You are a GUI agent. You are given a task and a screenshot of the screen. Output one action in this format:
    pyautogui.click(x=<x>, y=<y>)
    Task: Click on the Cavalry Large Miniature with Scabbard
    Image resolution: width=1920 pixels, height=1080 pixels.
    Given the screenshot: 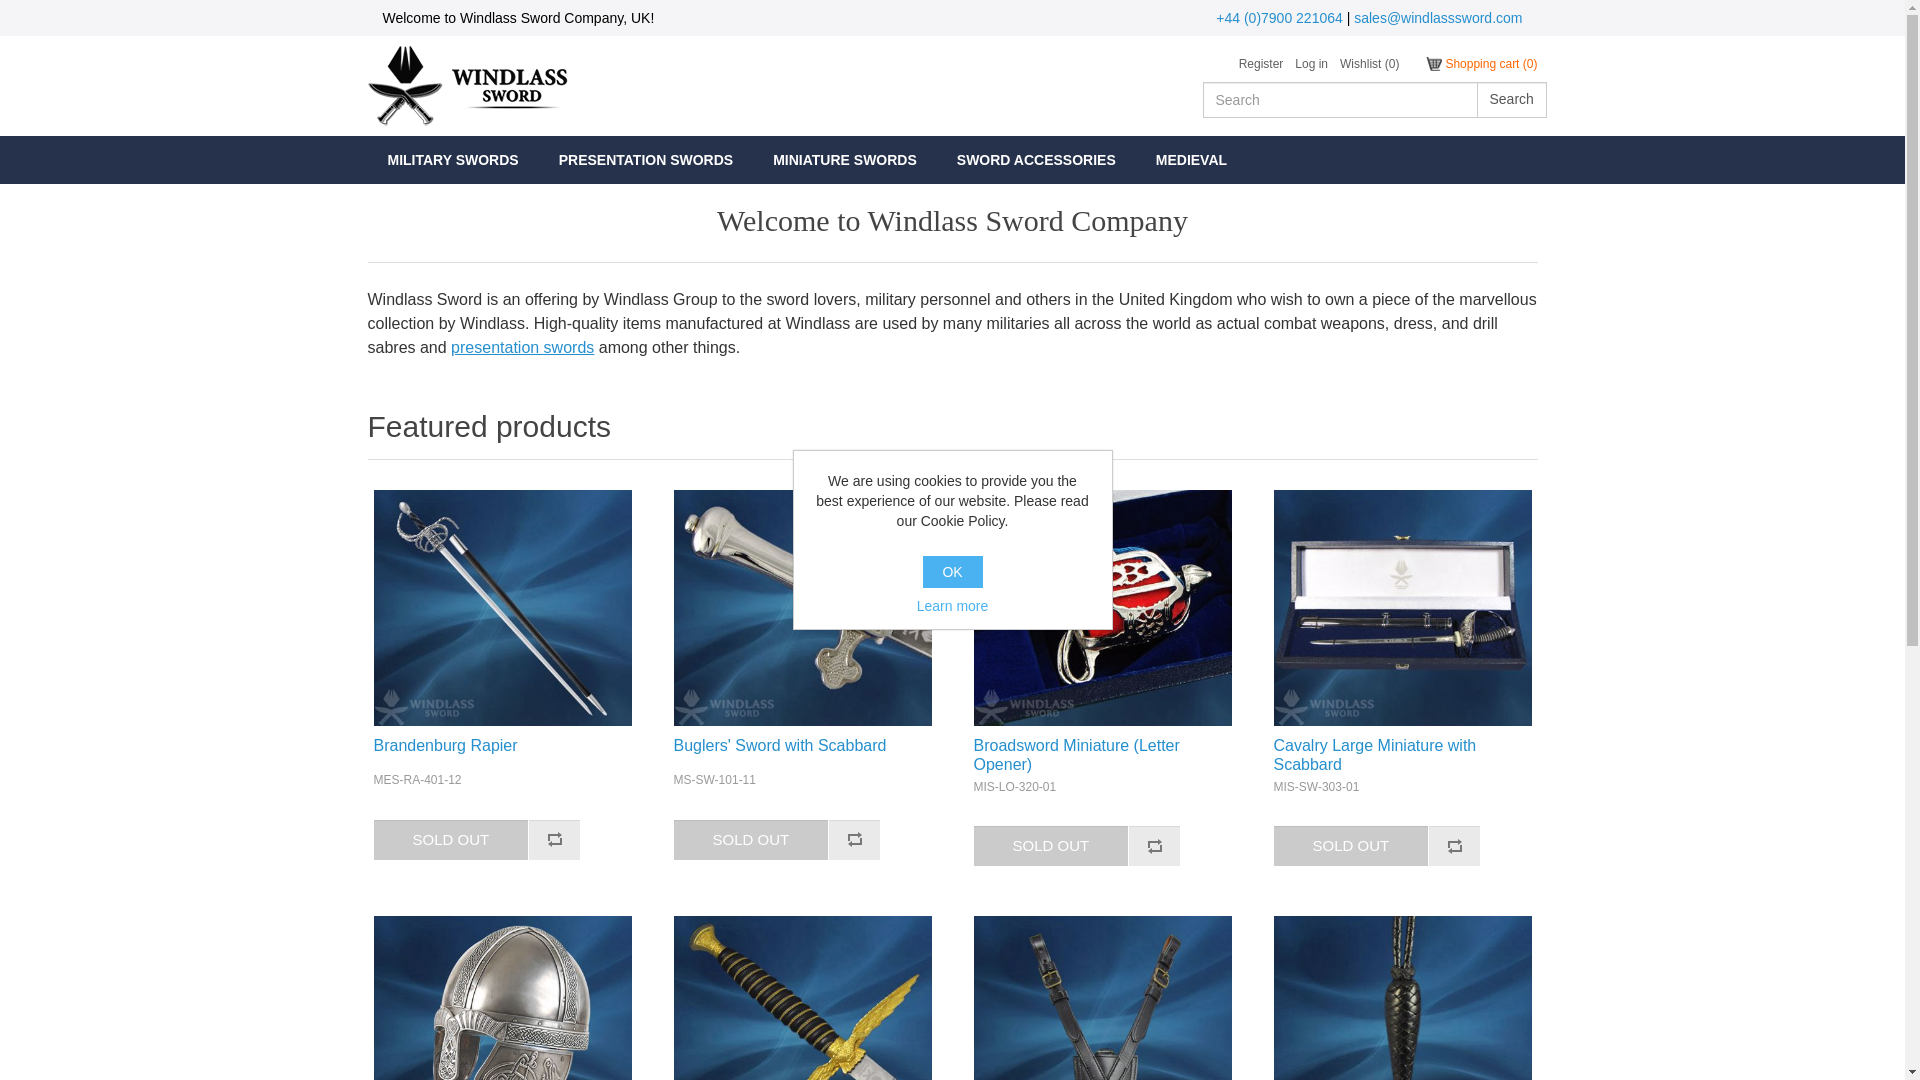 What is the action you would take?
    pyautogui.click(x=1403, y=608)
    